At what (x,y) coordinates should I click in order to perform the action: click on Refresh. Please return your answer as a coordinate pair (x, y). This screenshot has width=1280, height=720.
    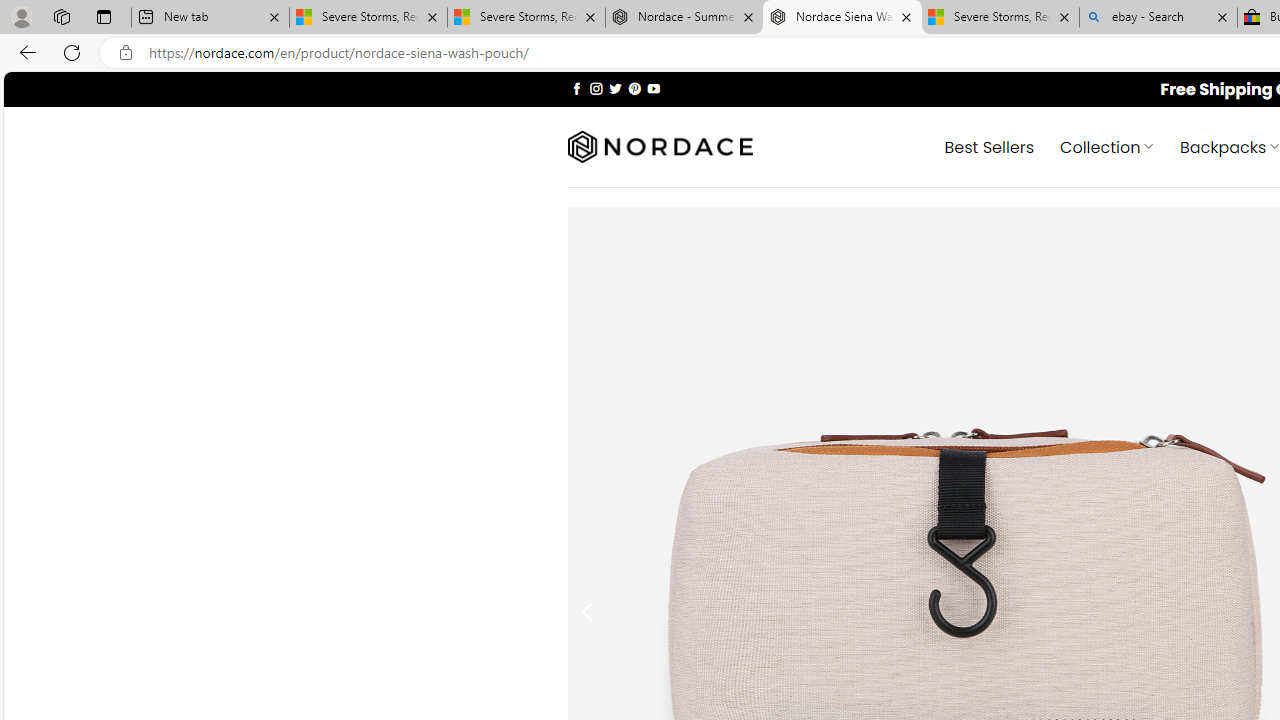
    Looking at the image, I should click on (72, 52).